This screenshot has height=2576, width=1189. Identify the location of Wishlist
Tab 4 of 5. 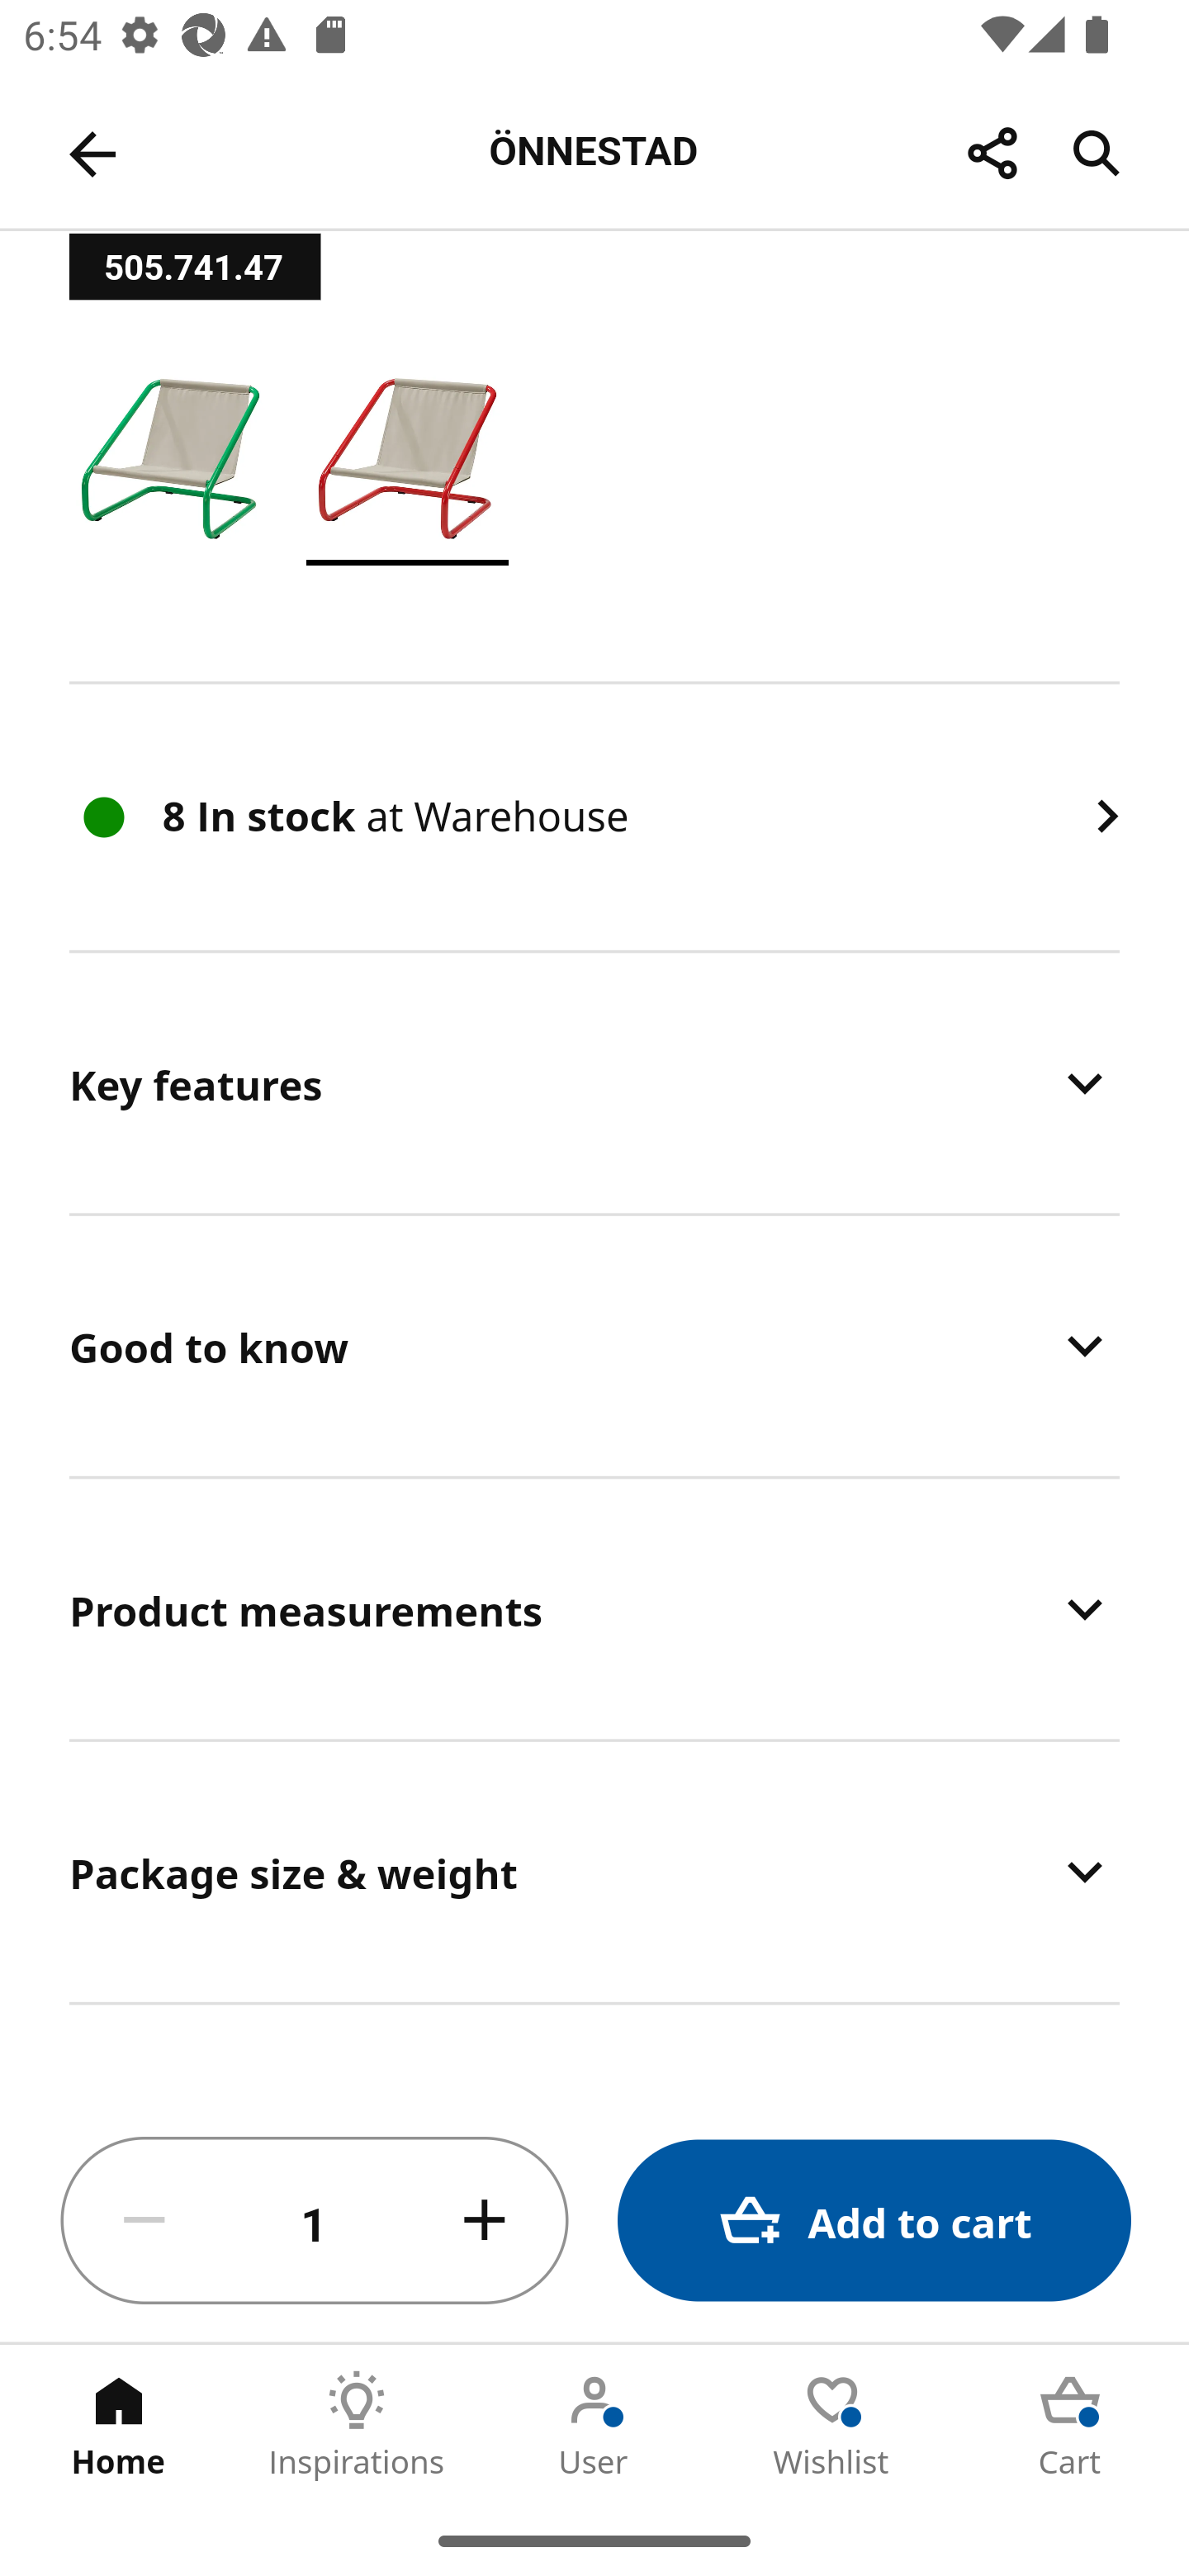
(832, 2425).